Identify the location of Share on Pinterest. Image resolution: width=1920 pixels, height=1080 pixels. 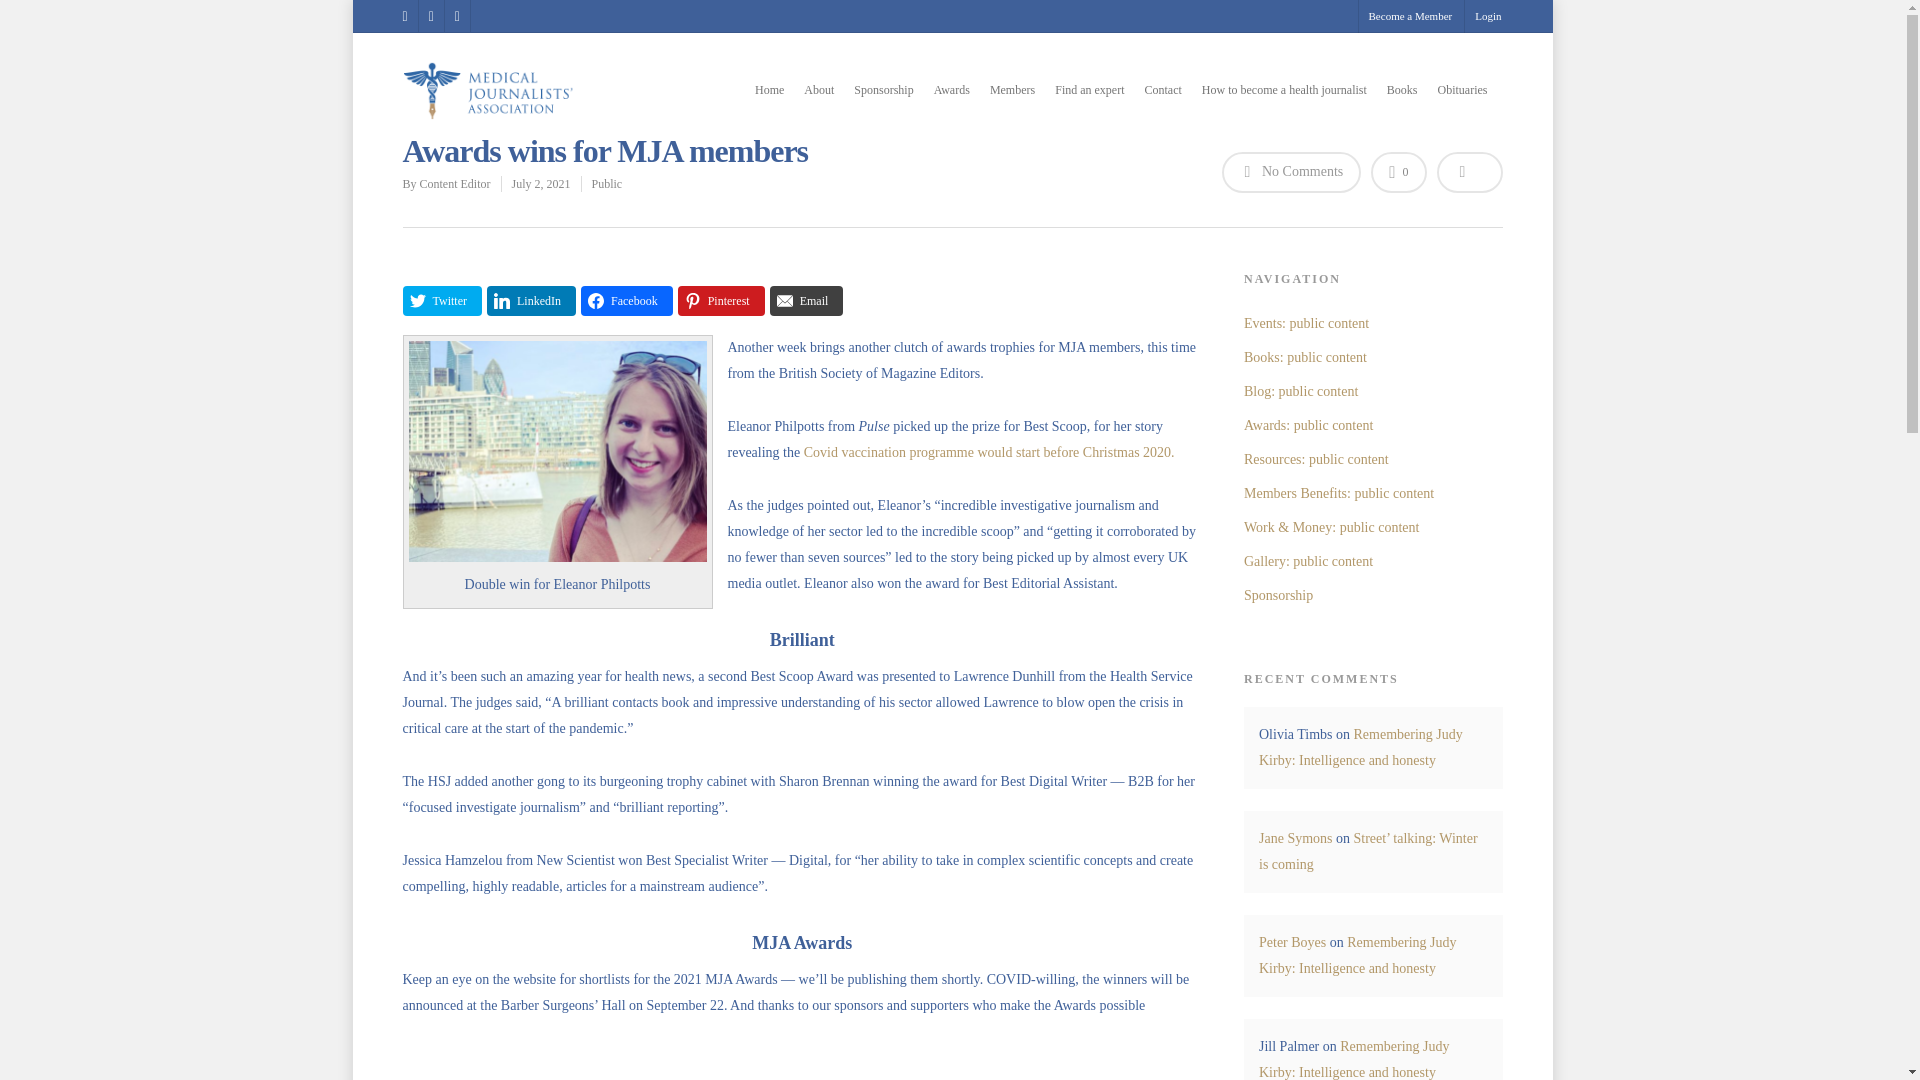
(720, 301).